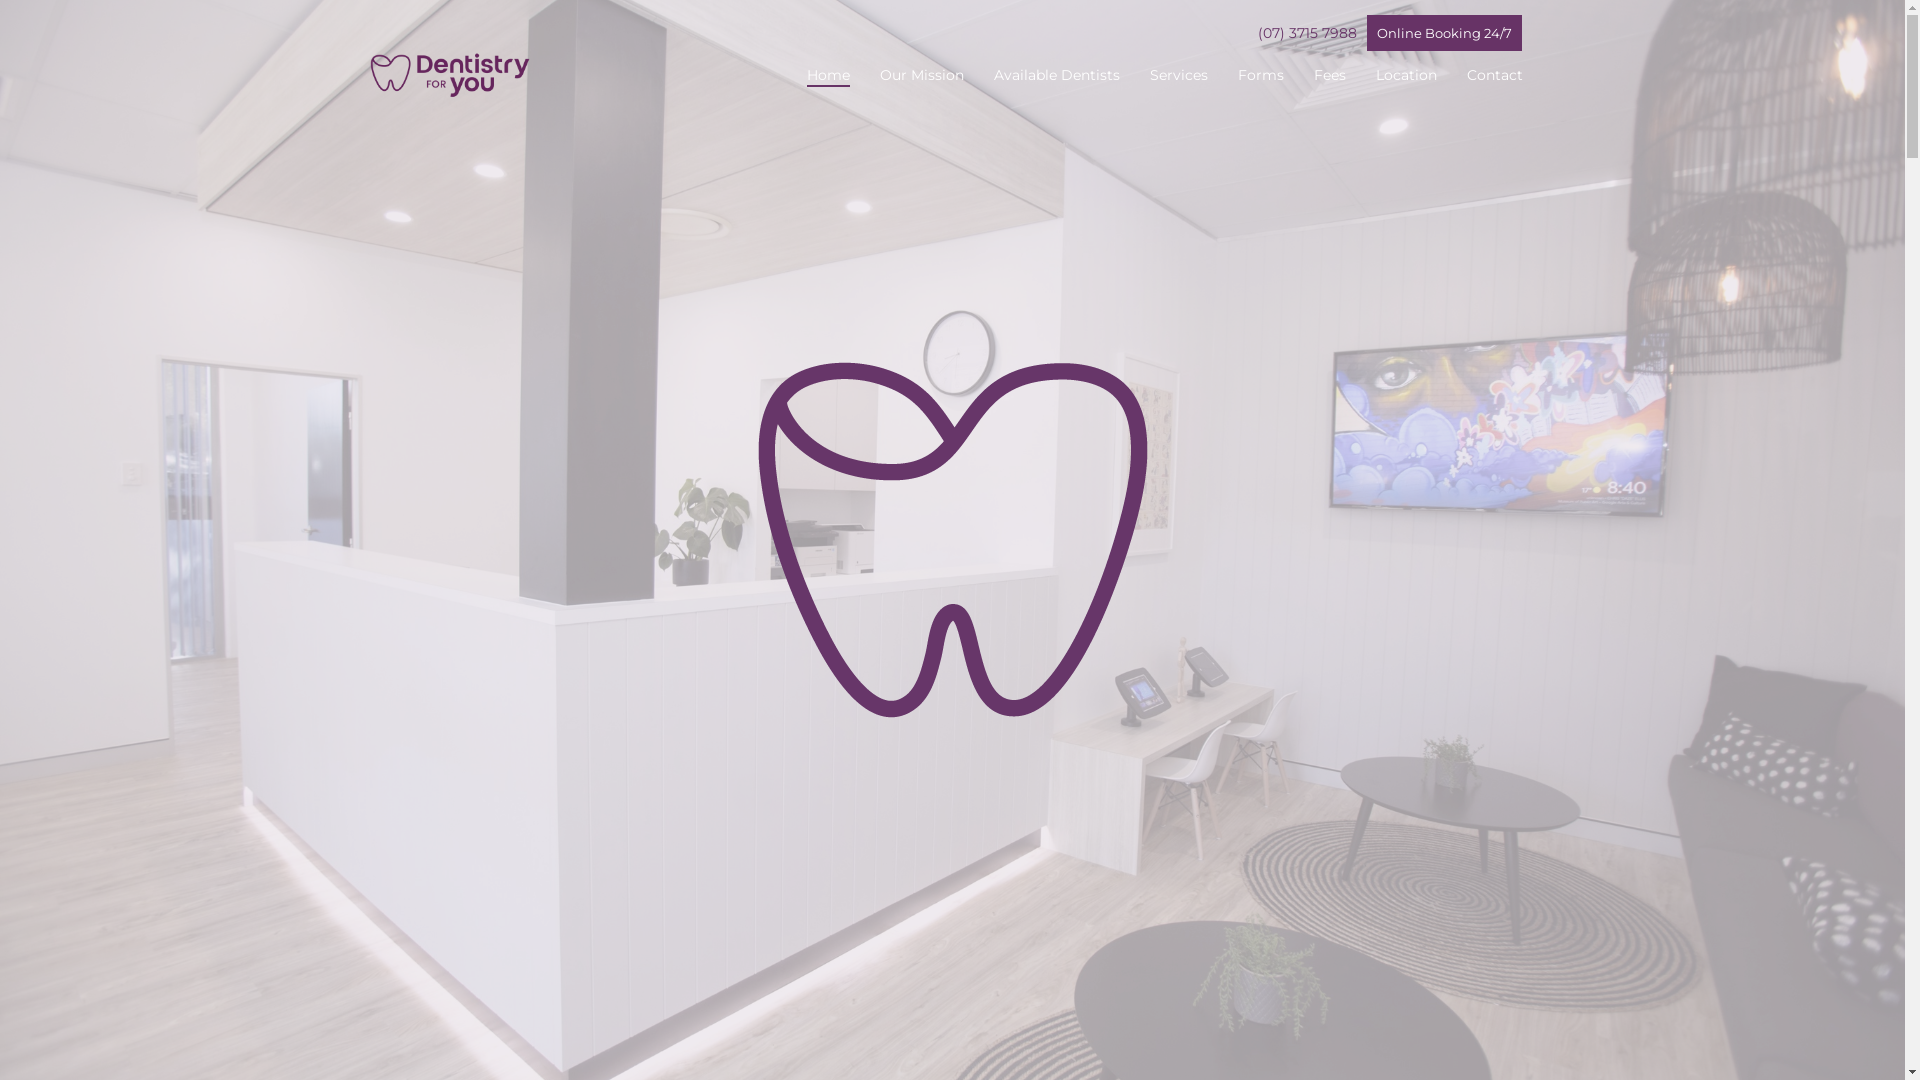 Image resolution: width=1920 pixels, height=1080 pixels. I want to click on Online Booking 24/7, so click(1444, 33).